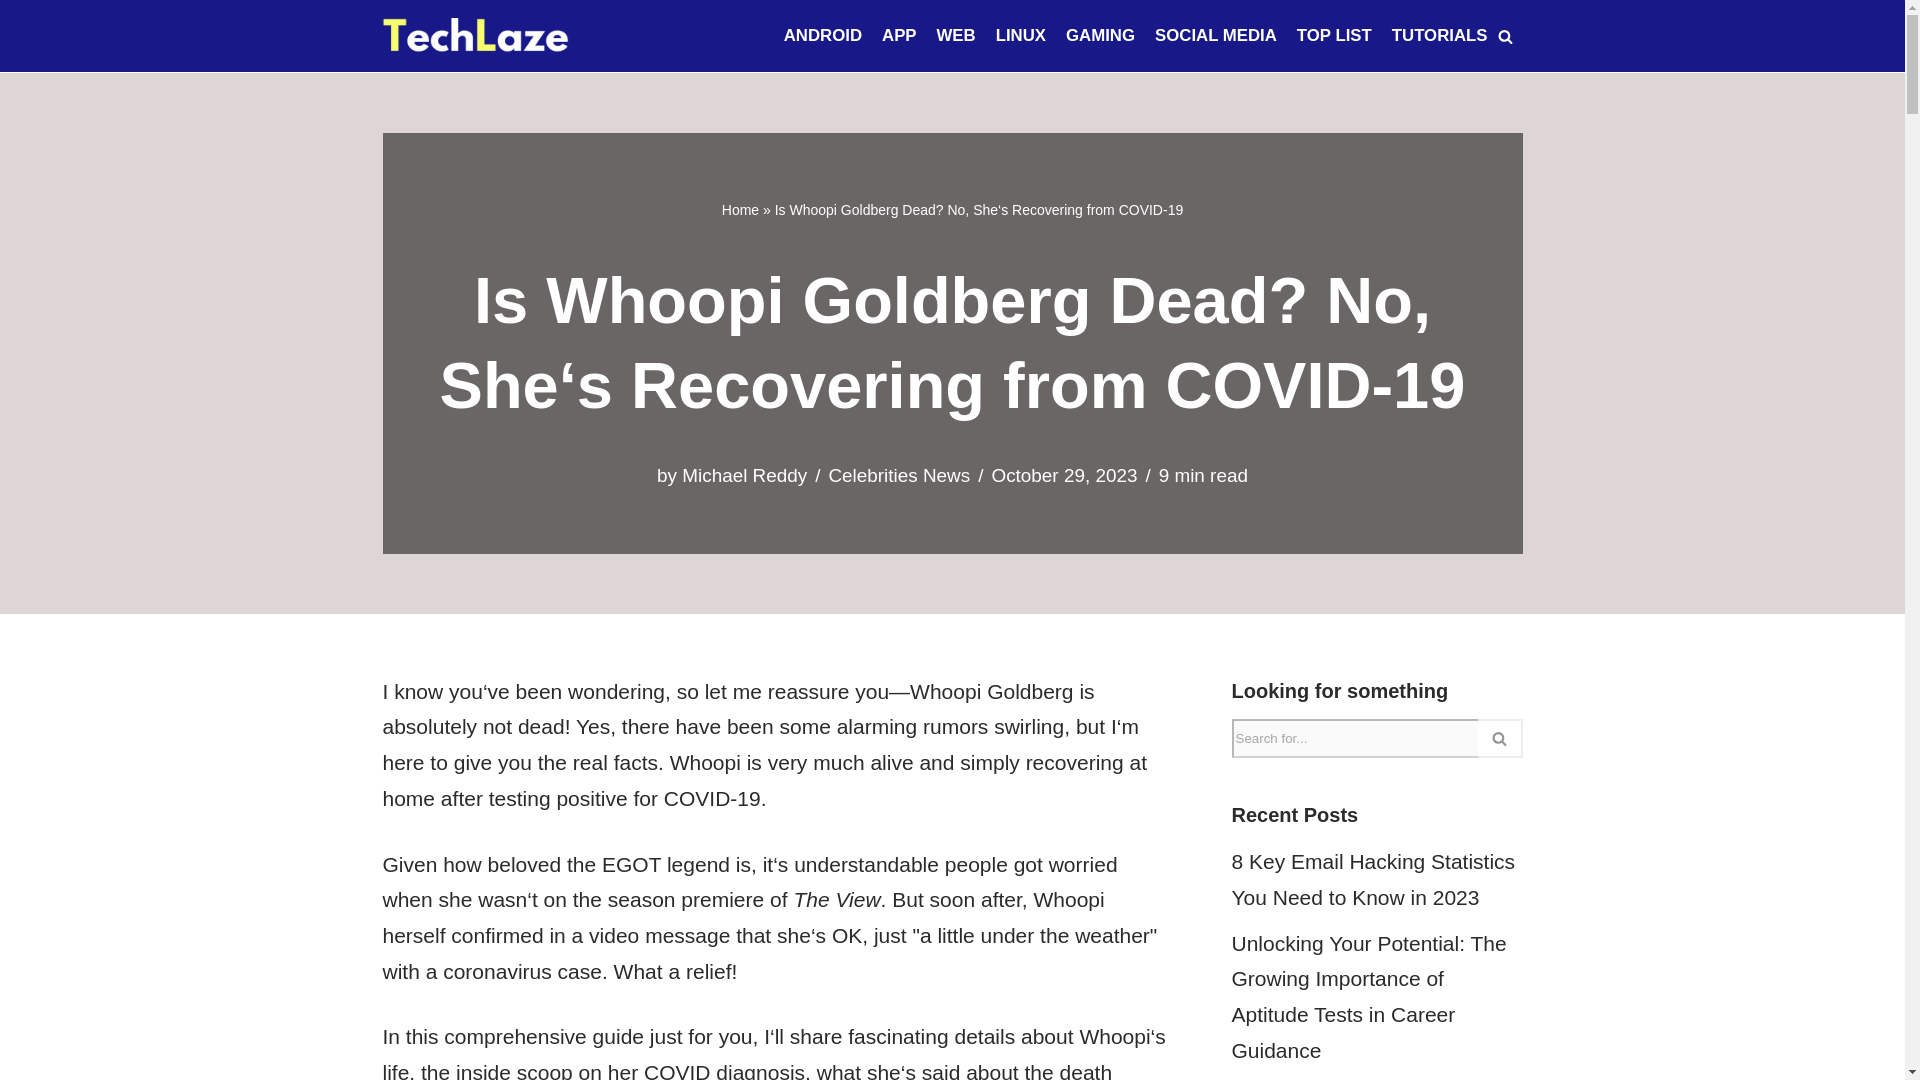 The width and height of the screenshot is (1920, 1080). What do you see at coordinates (1334, 36) in the screenshot?
I see `TOP LIST` at bounding box center [1334, 36].